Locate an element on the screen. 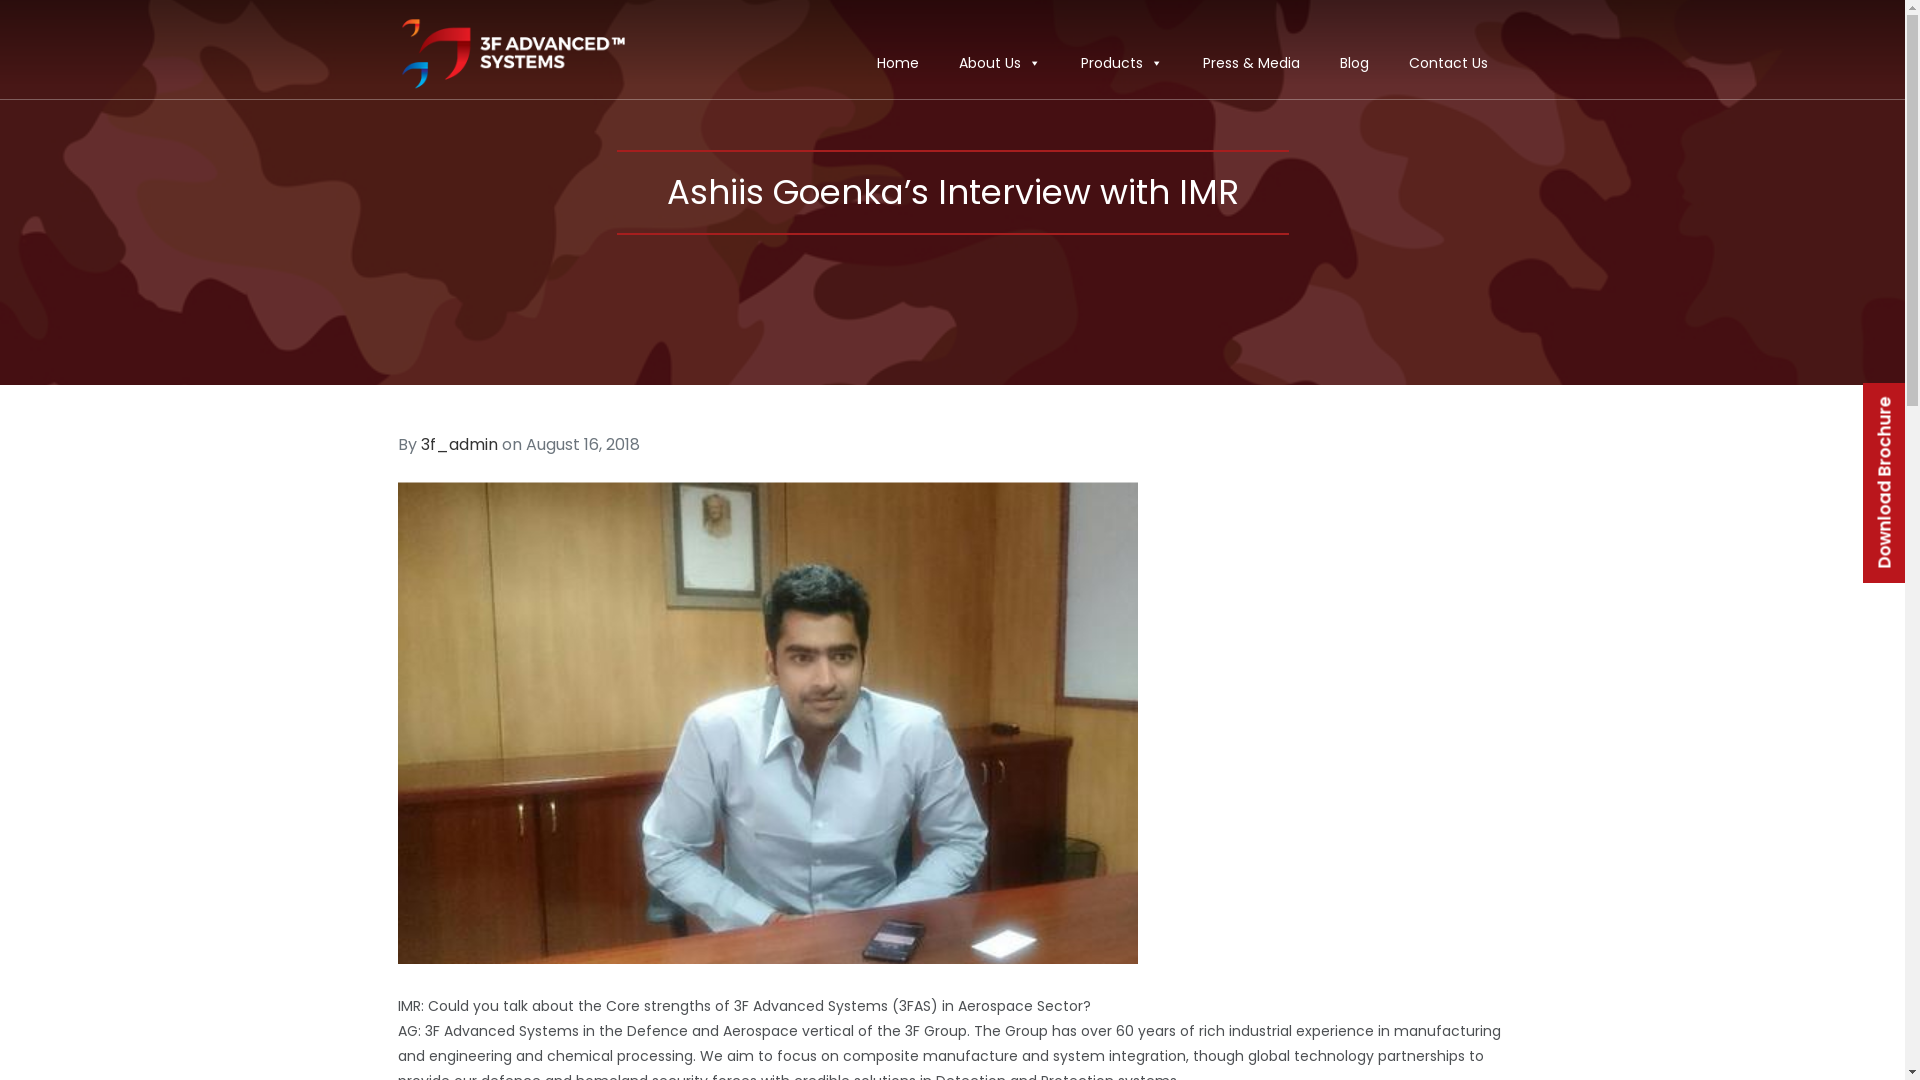 Image resolution: width=1920 pixels, height=1080 pixels. Blog is located at coordinates (1354, 62).